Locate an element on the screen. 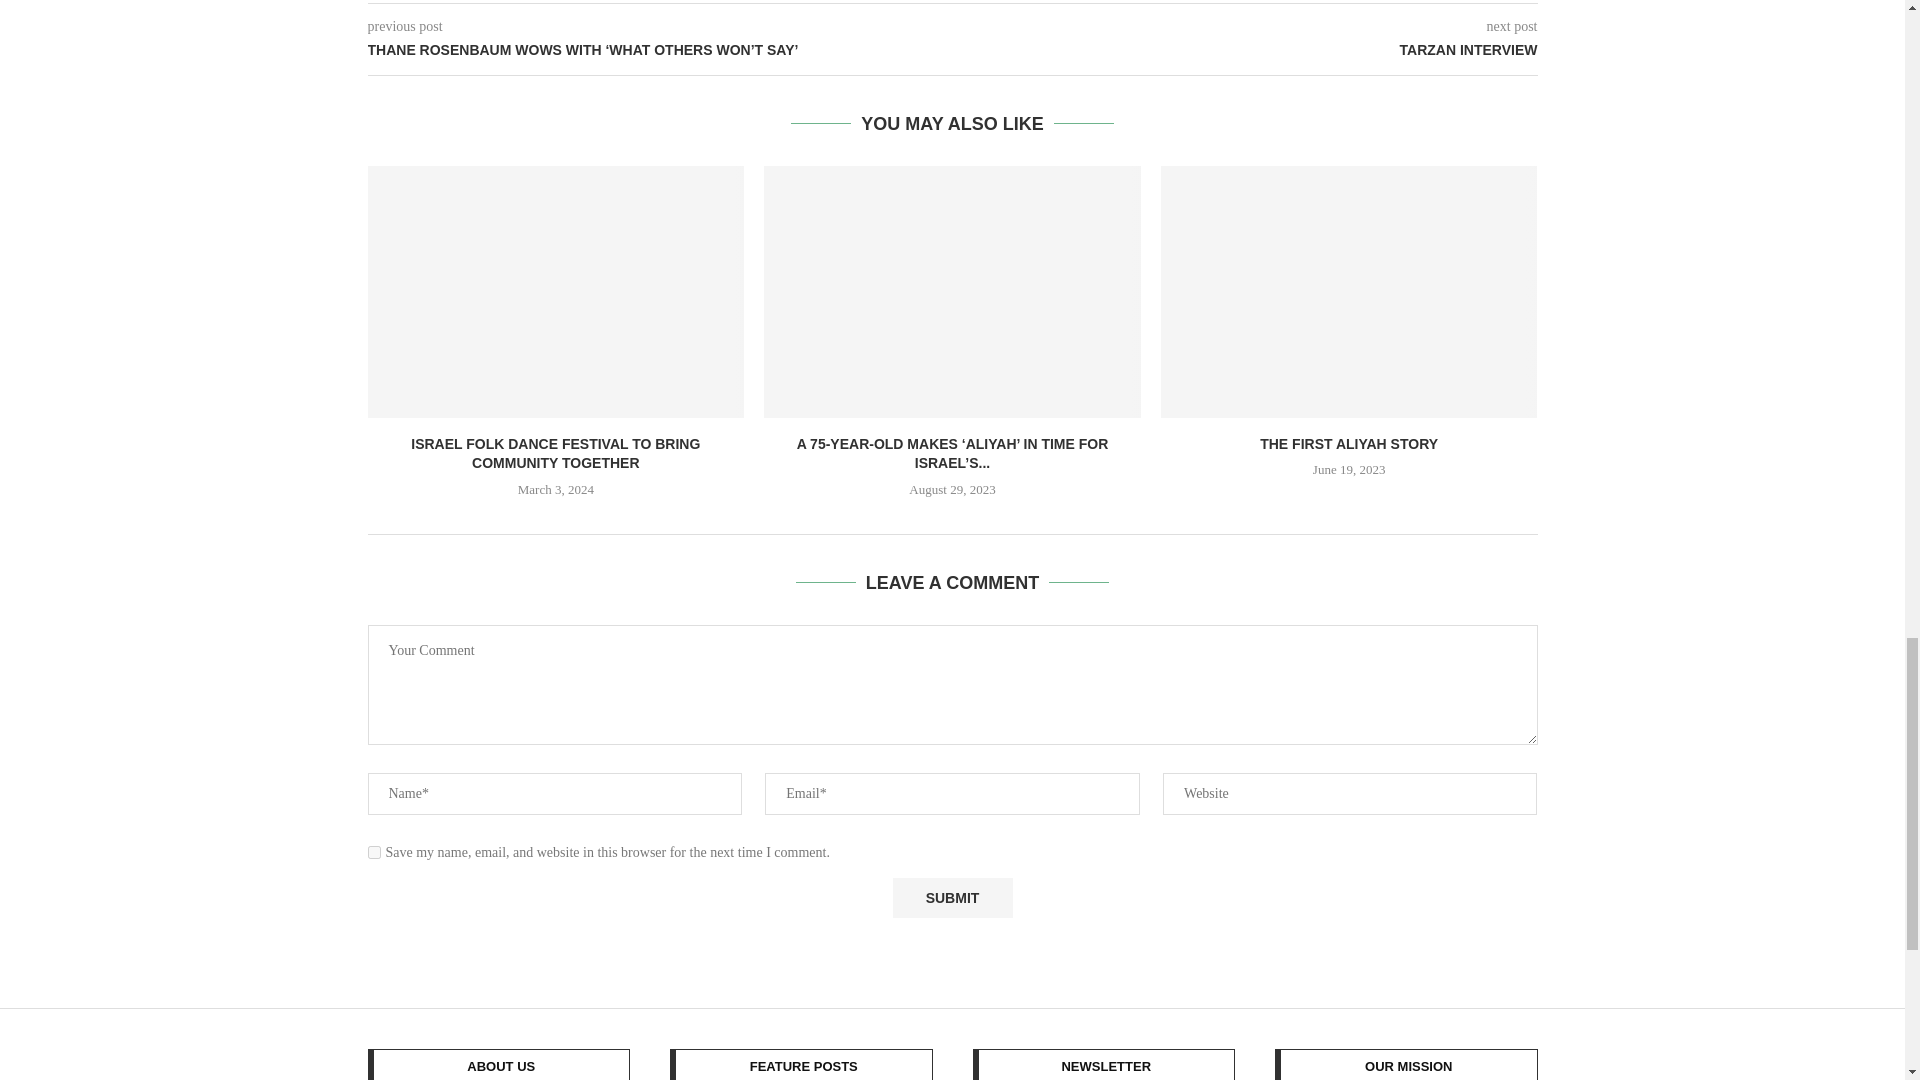 This screenshot has width=1920, height=1080. The First Aliyah Story is located at coordinates (1349, 291).